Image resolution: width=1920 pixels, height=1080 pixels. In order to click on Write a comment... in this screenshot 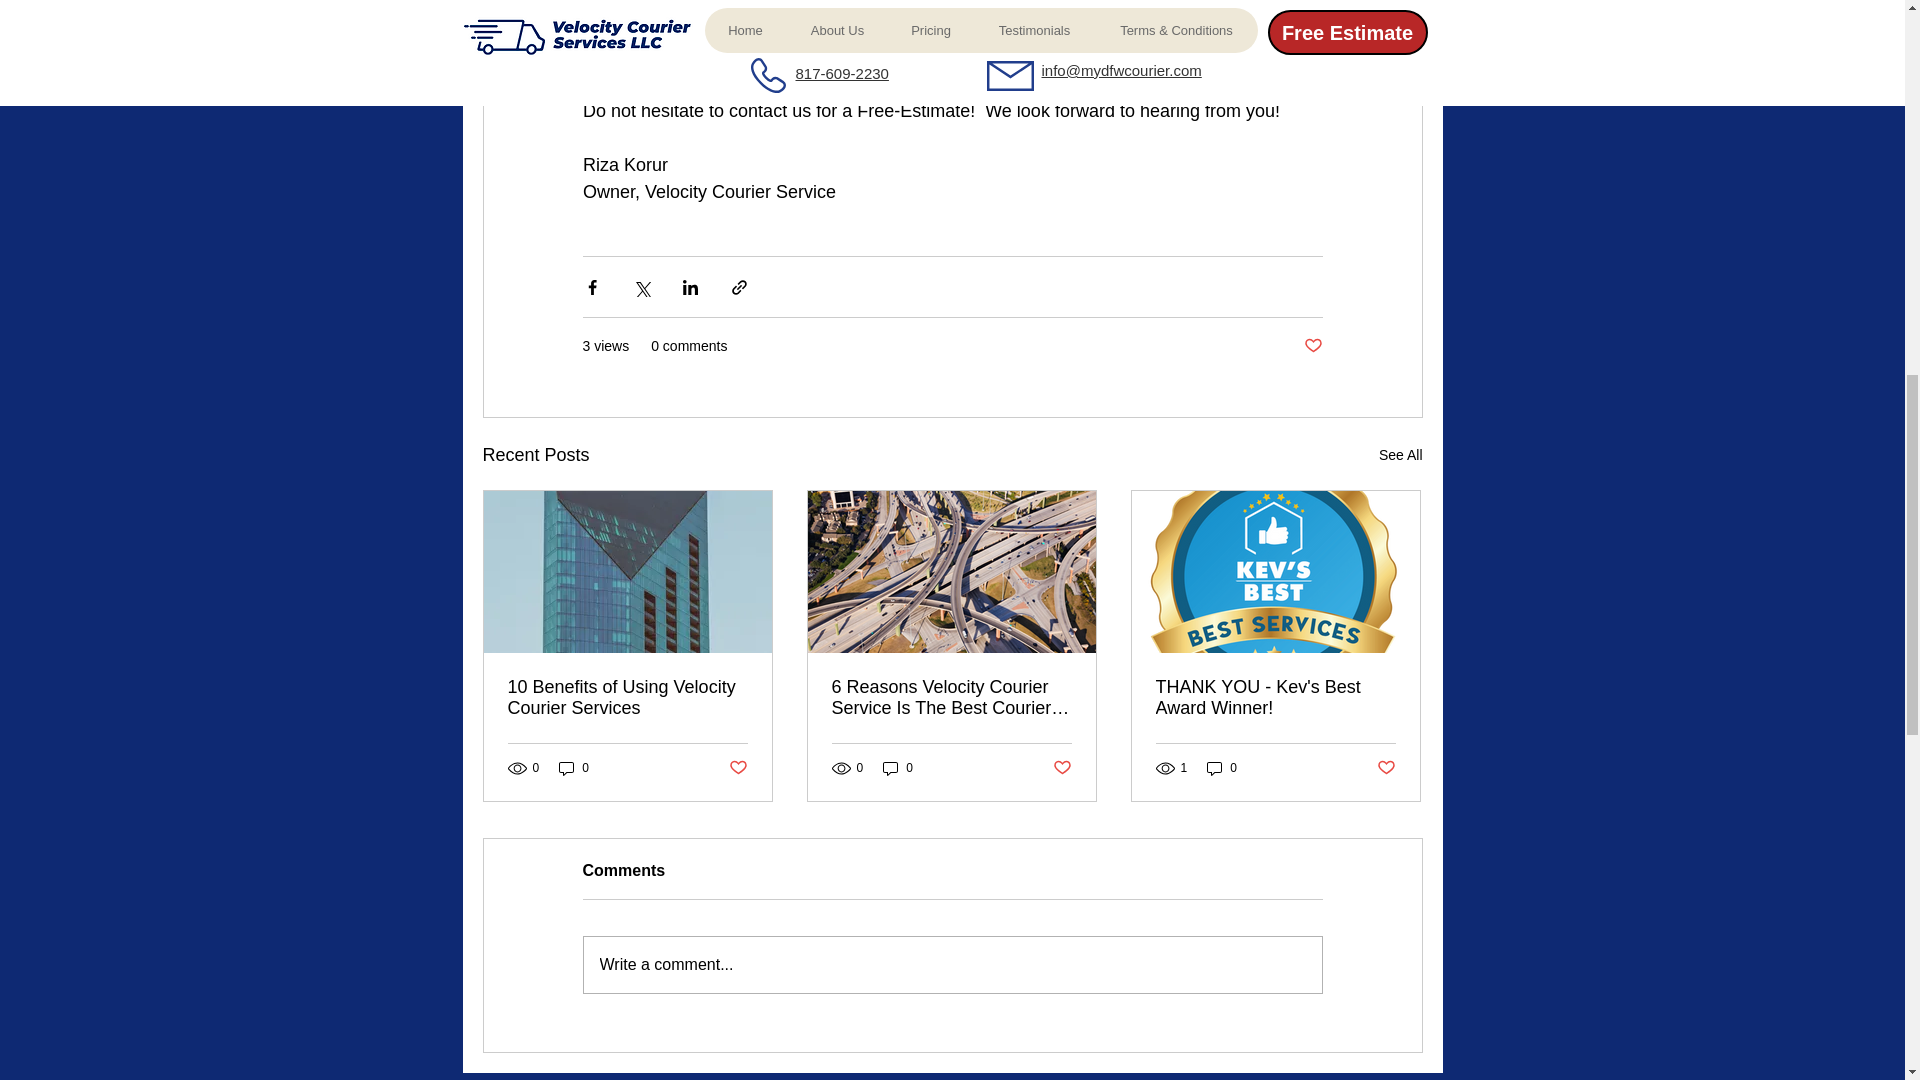, I will do `click(952, 964)`.